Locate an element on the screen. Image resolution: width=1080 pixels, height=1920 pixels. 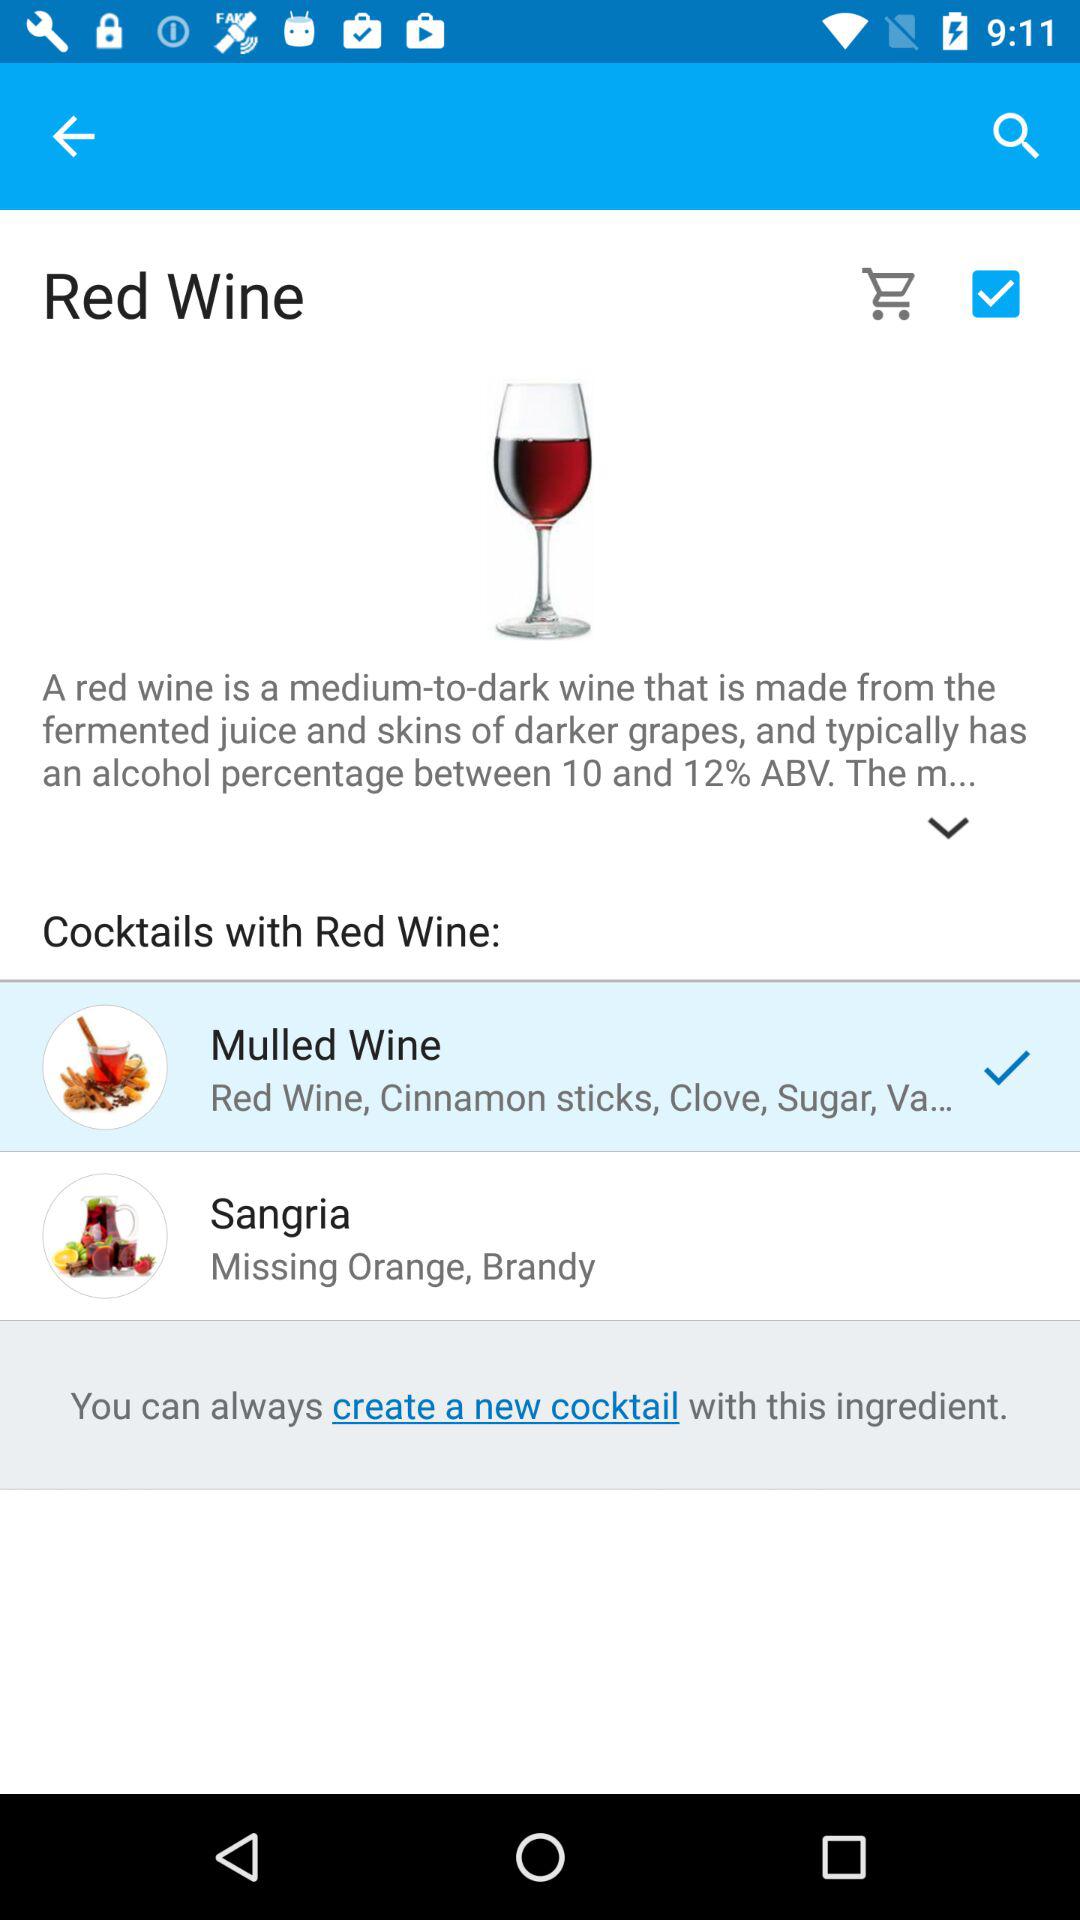
wine is located at coordinates (539, 509).